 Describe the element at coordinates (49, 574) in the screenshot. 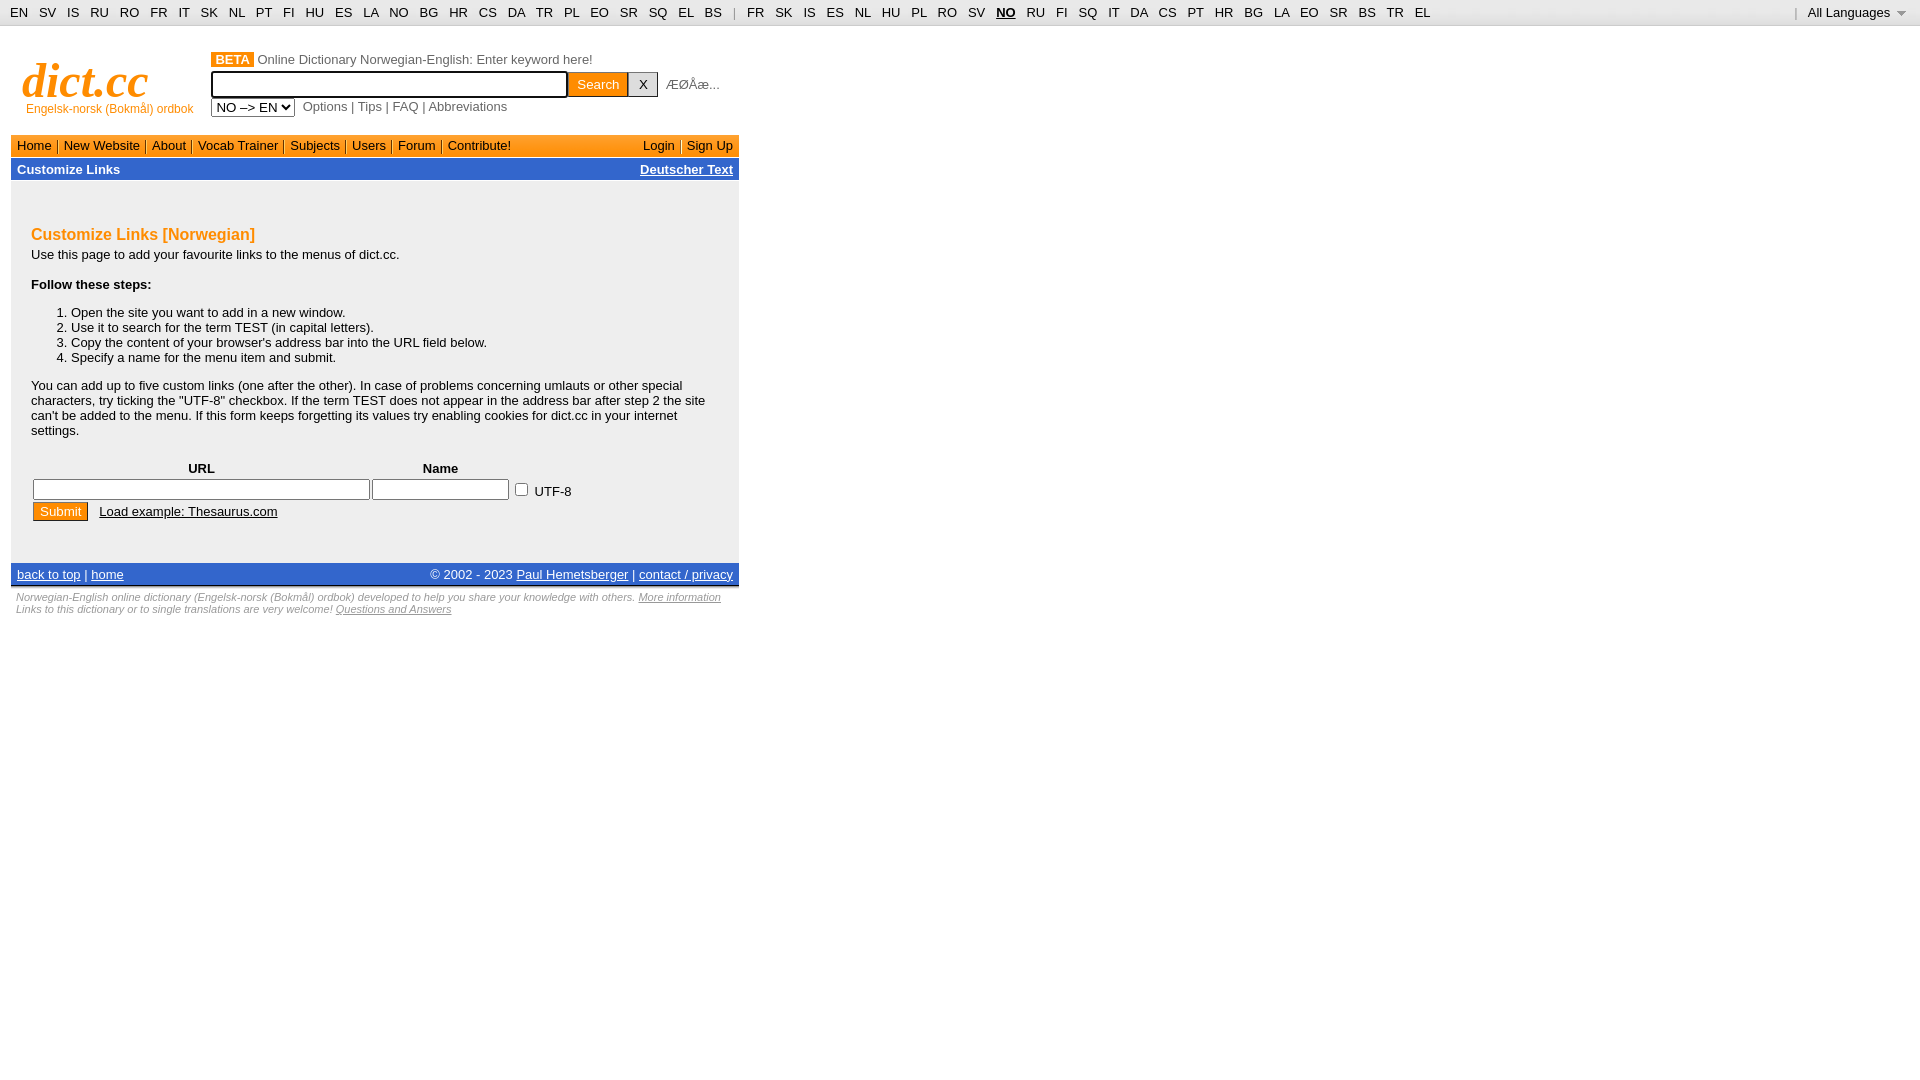

I see `back to top` at that location.